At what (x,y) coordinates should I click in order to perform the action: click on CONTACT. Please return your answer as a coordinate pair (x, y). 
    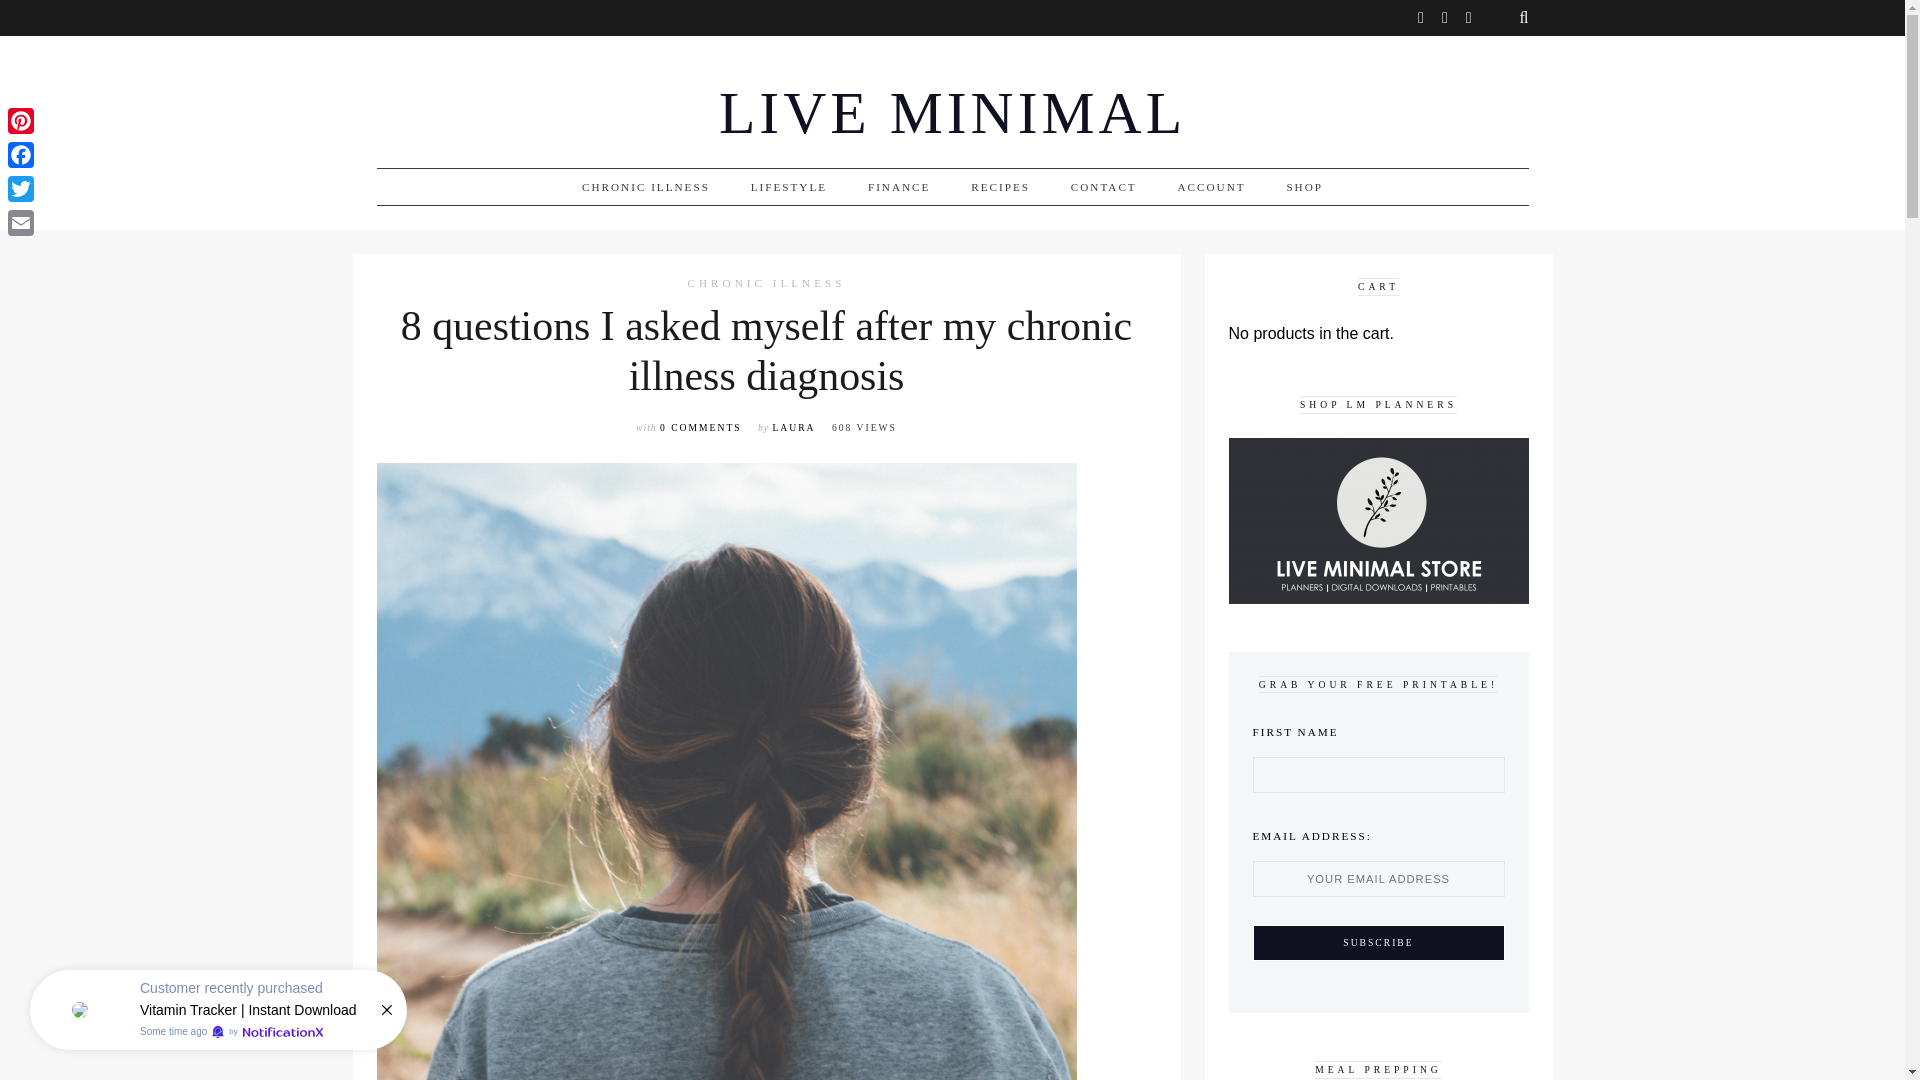
    Looking at the image, I should click on (1104, 187).